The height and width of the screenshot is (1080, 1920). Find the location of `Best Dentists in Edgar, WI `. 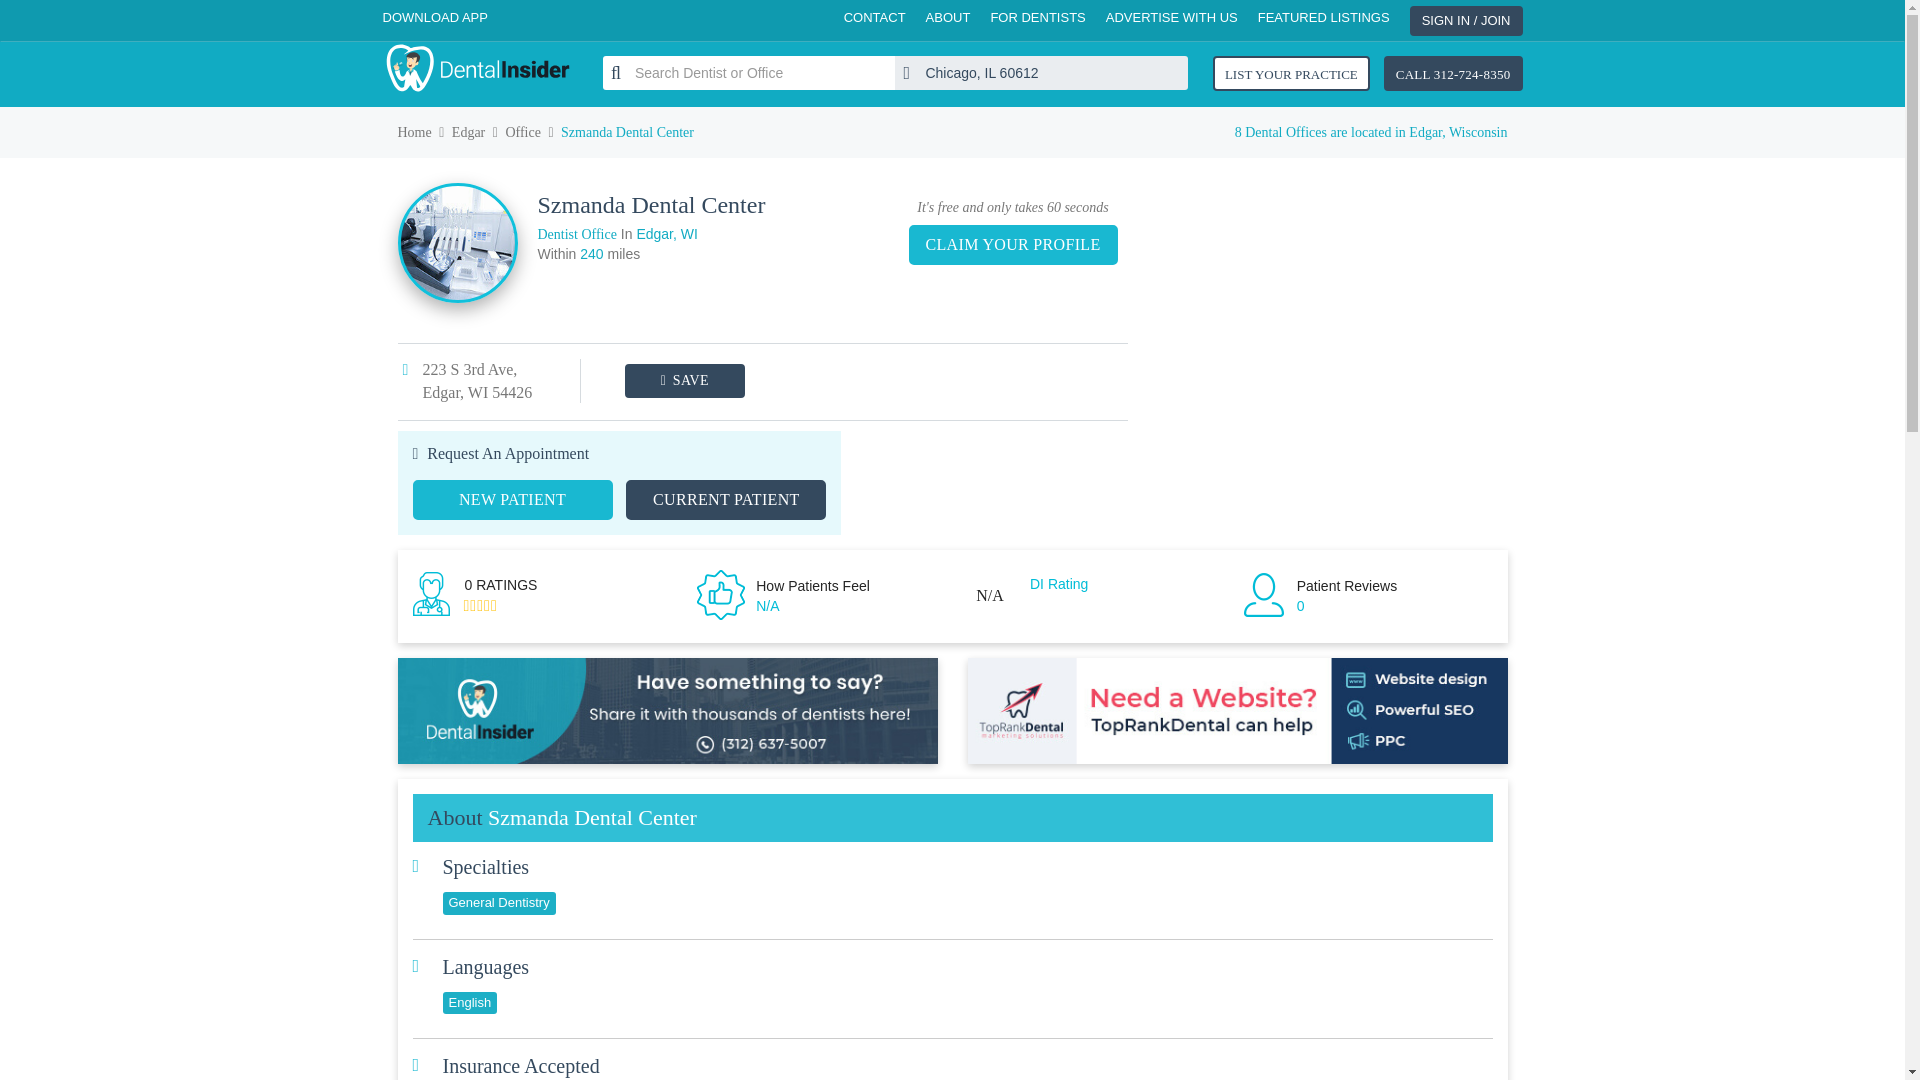

Best Dentists in Edgar, WI  is located at coordinates (468, 132).